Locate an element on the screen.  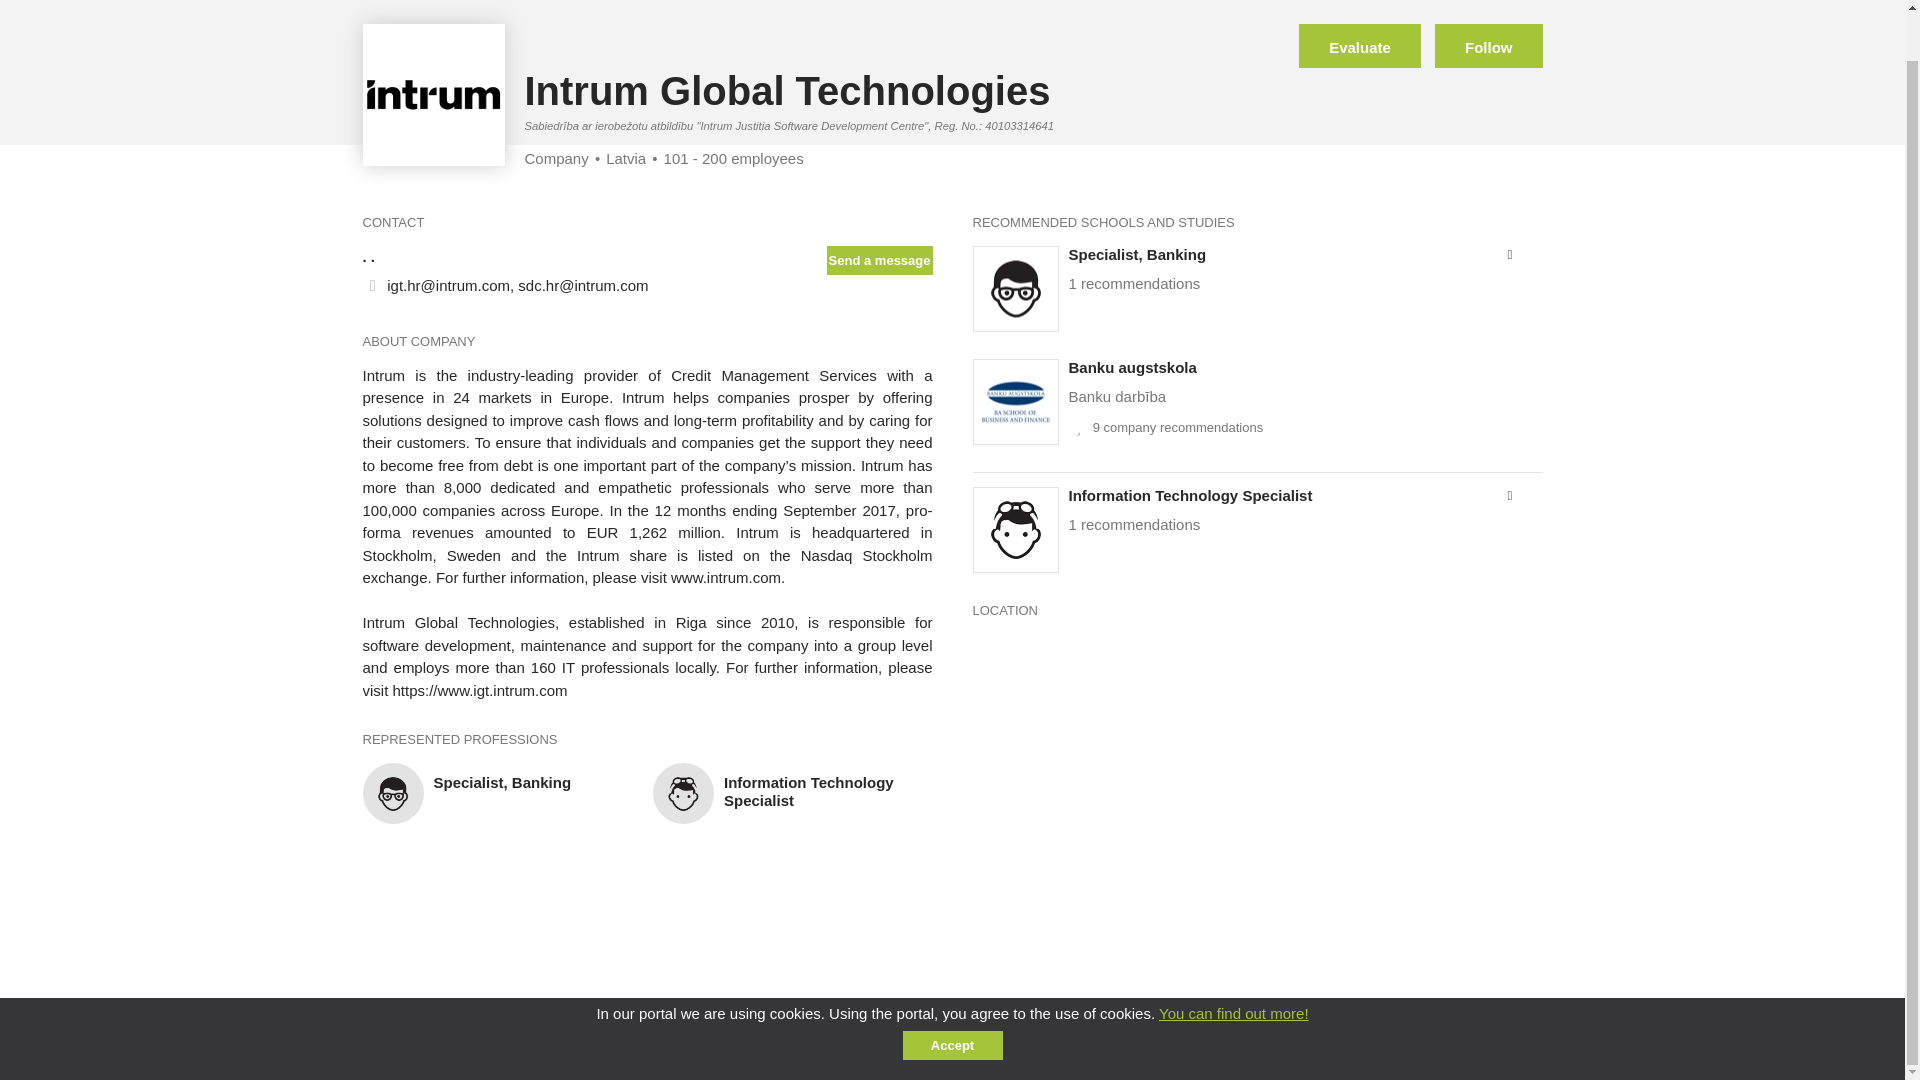
PRIVACY POLICY is located at coordinates (1240, 1050).